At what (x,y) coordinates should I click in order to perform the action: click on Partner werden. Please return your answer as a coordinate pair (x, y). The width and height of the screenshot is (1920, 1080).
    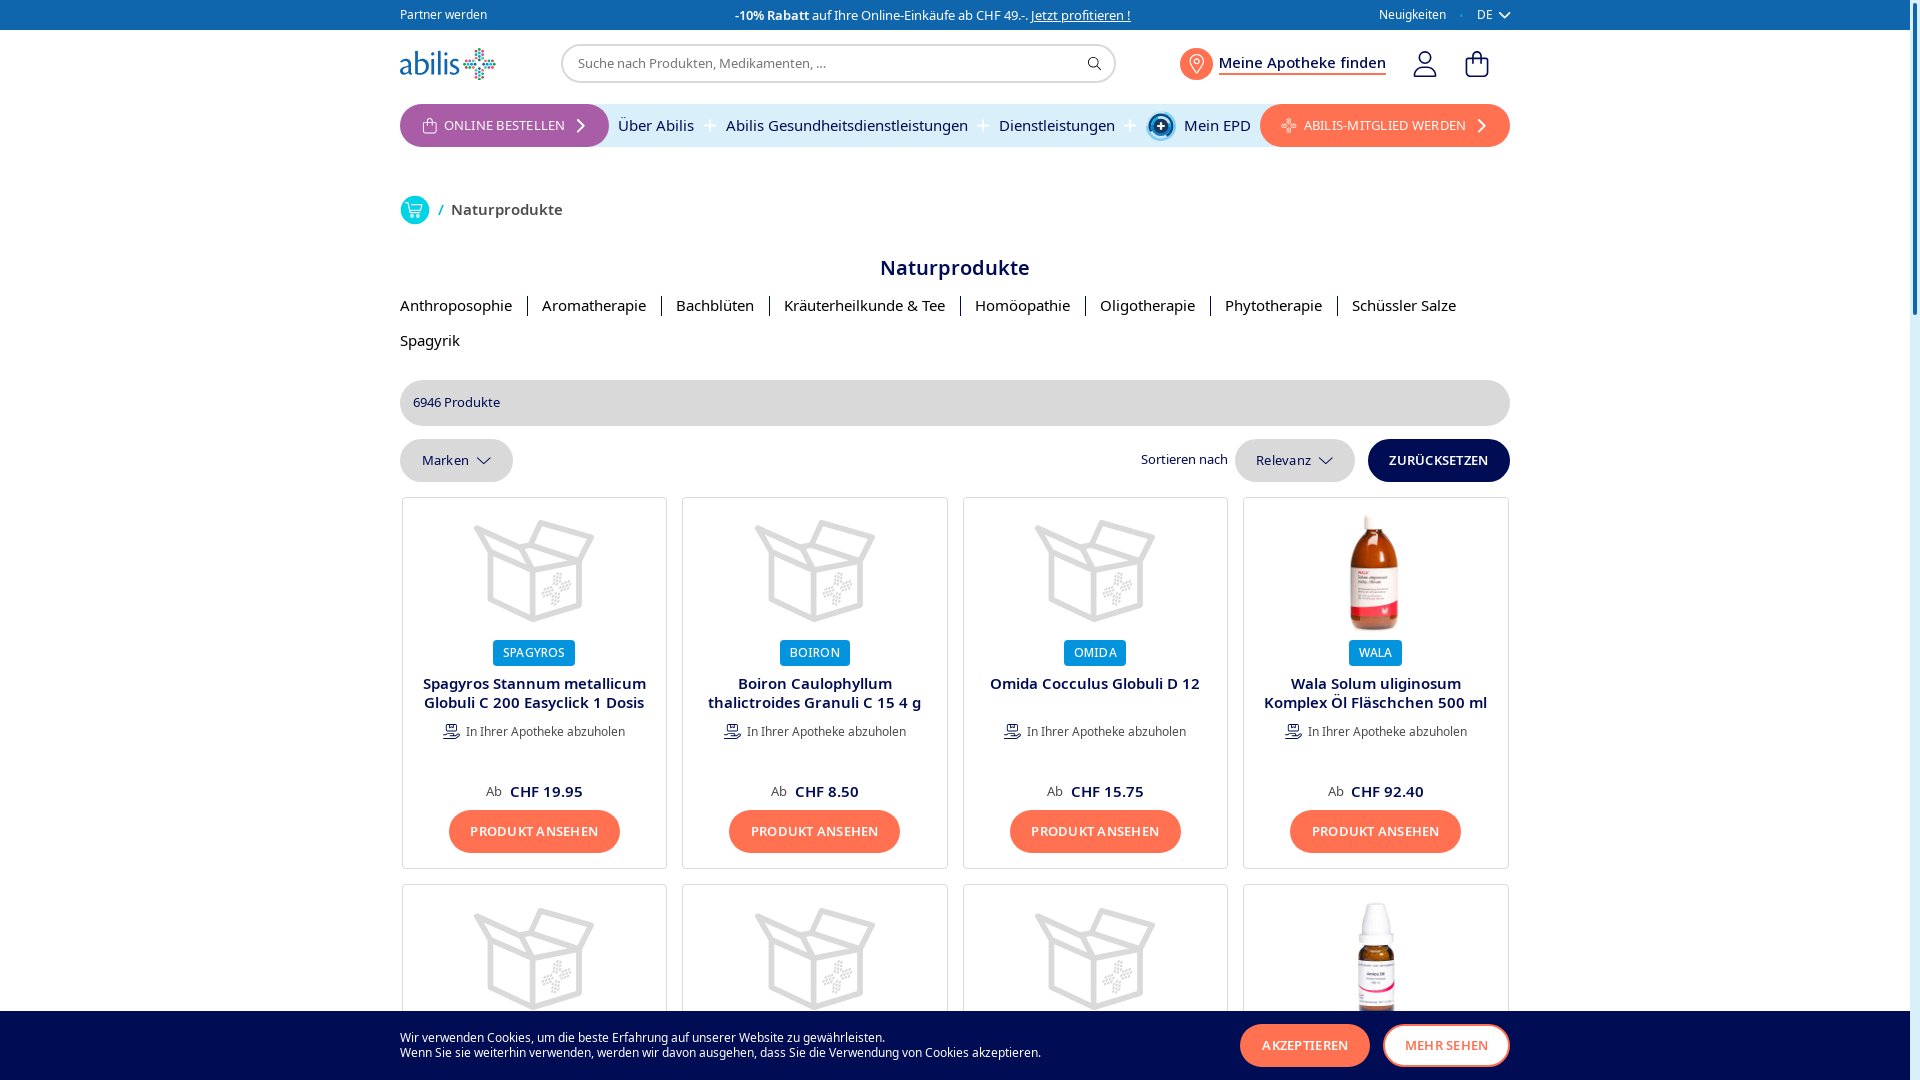
    Looking at the image, I should click on (444, 16).